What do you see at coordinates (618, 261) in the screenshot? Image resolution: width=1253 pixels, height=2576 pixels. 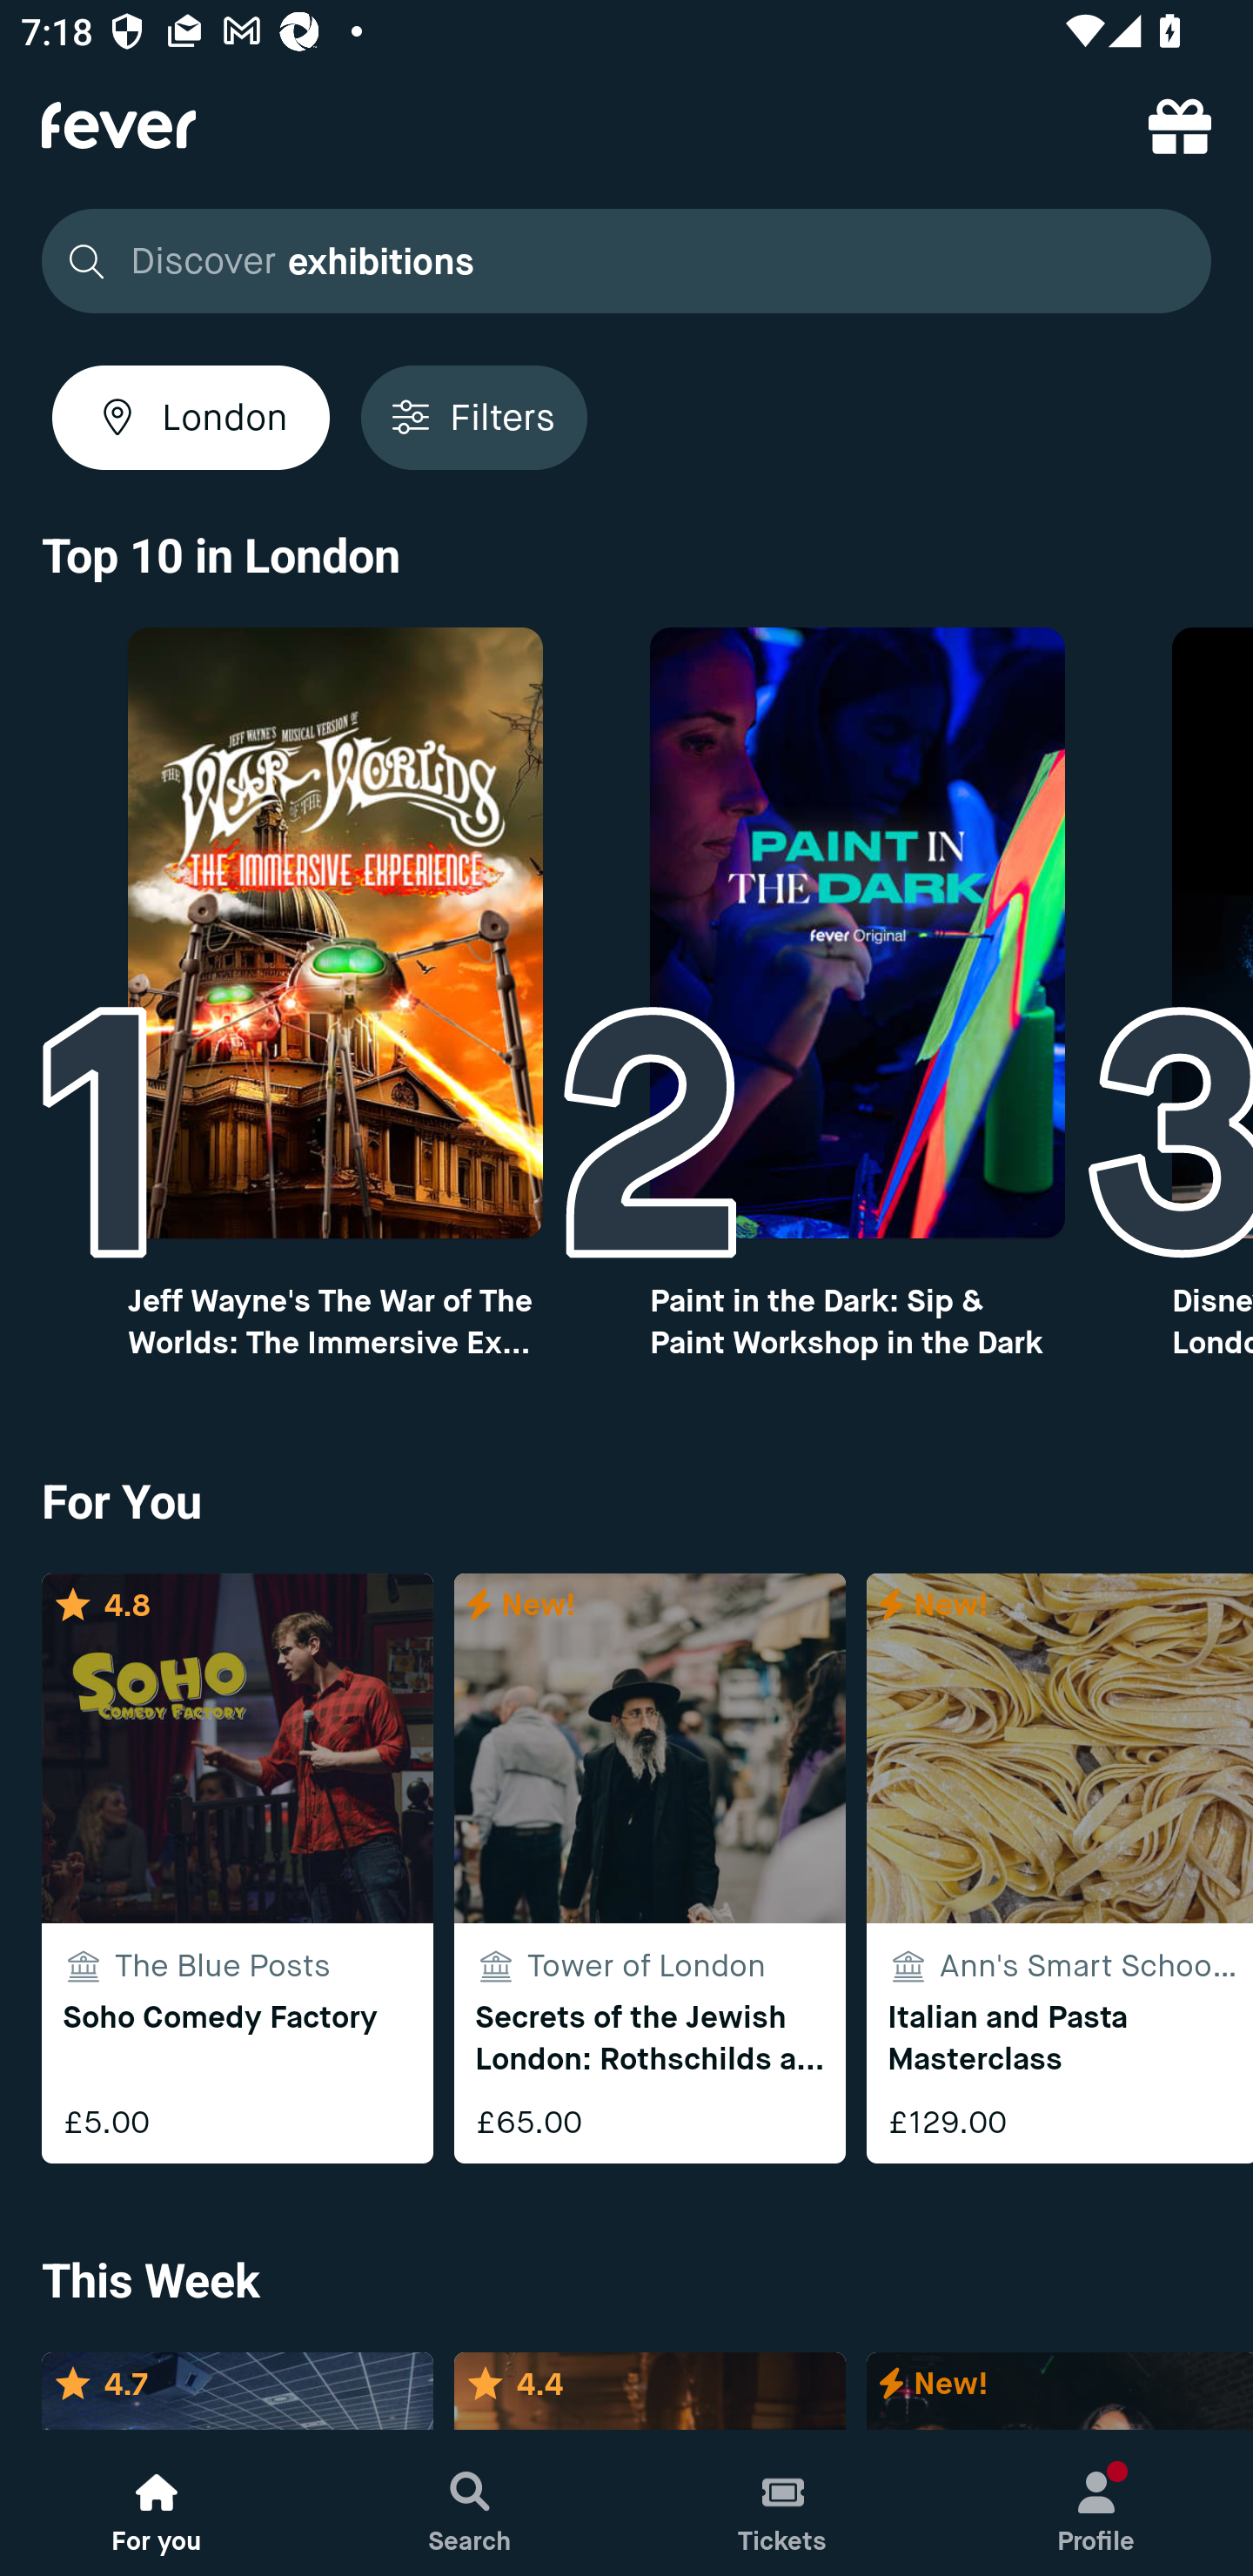 I see `Discover exhibitions` at bounding box center [618, 261].